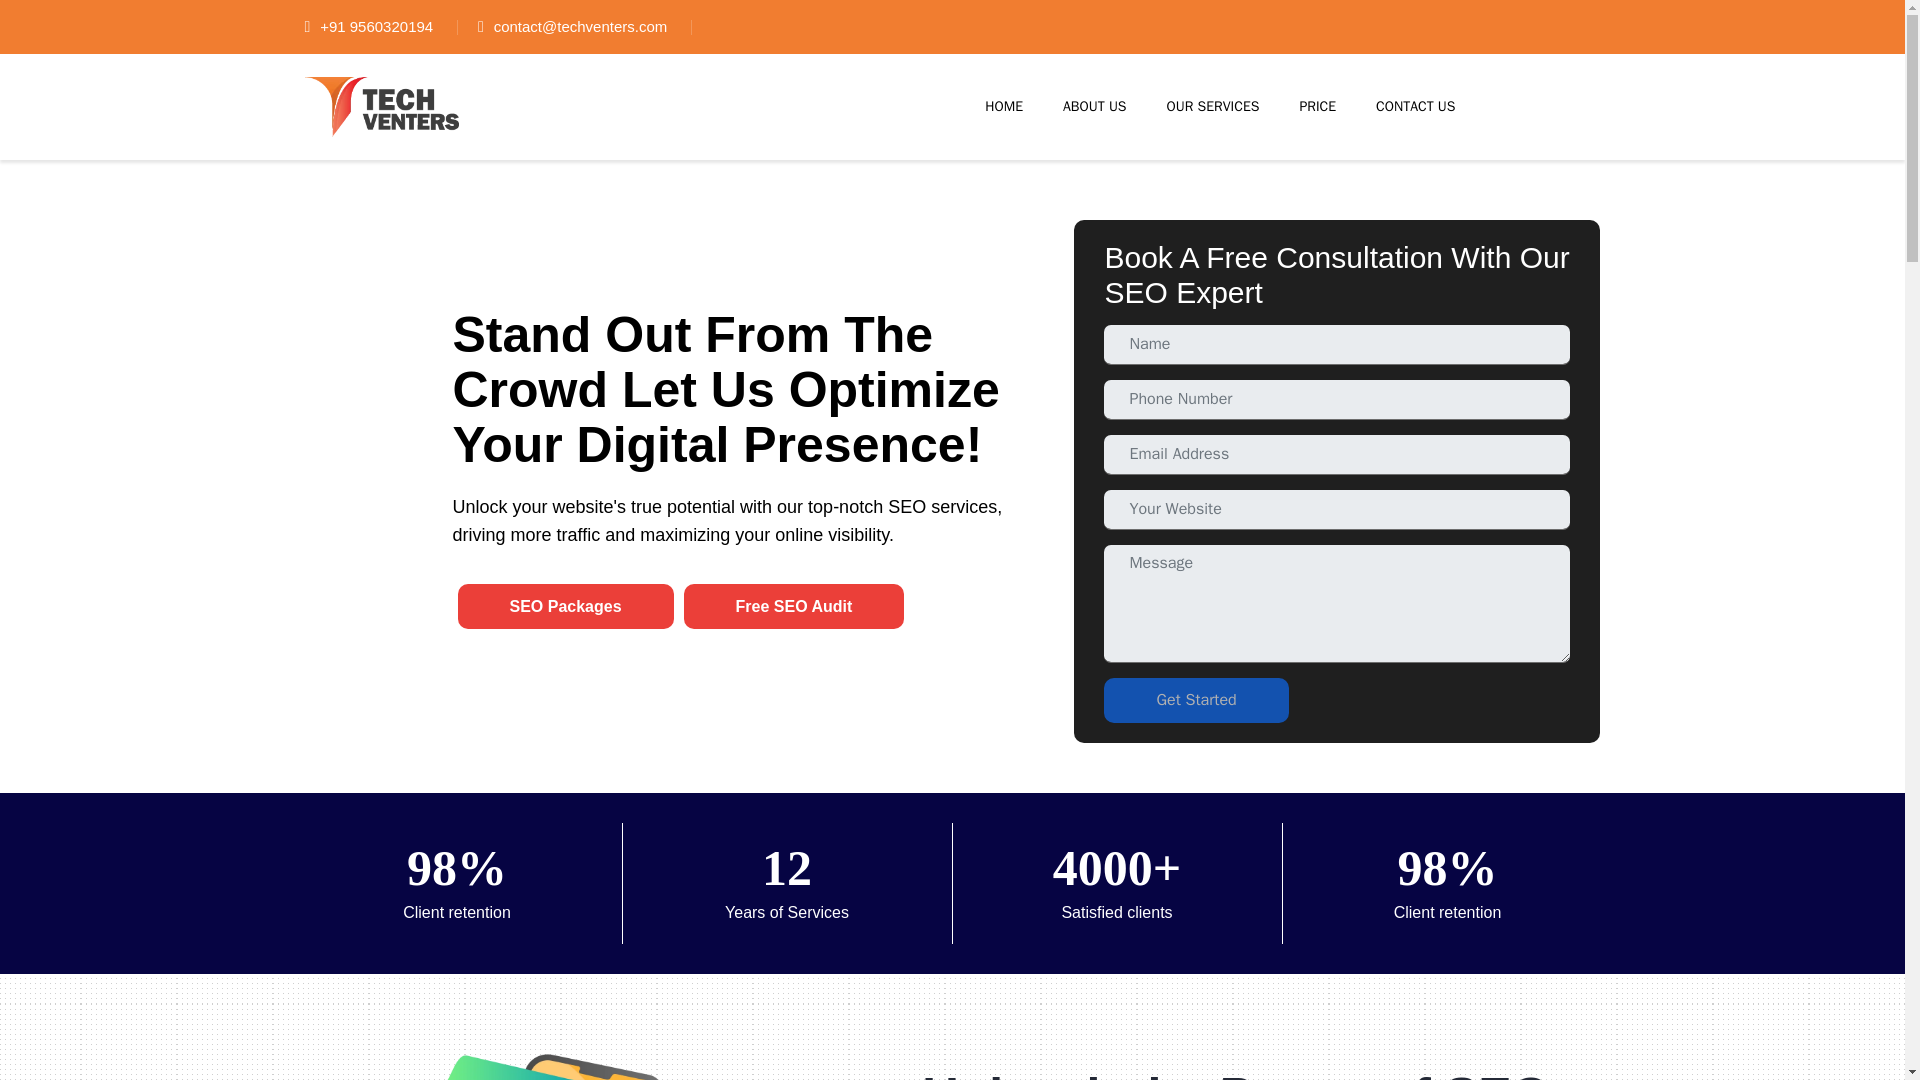 The image size is (1920, 1080). Describe the element at coordinates (794, 606) in the screenshot. I see `Free SEO Audit` at that location.